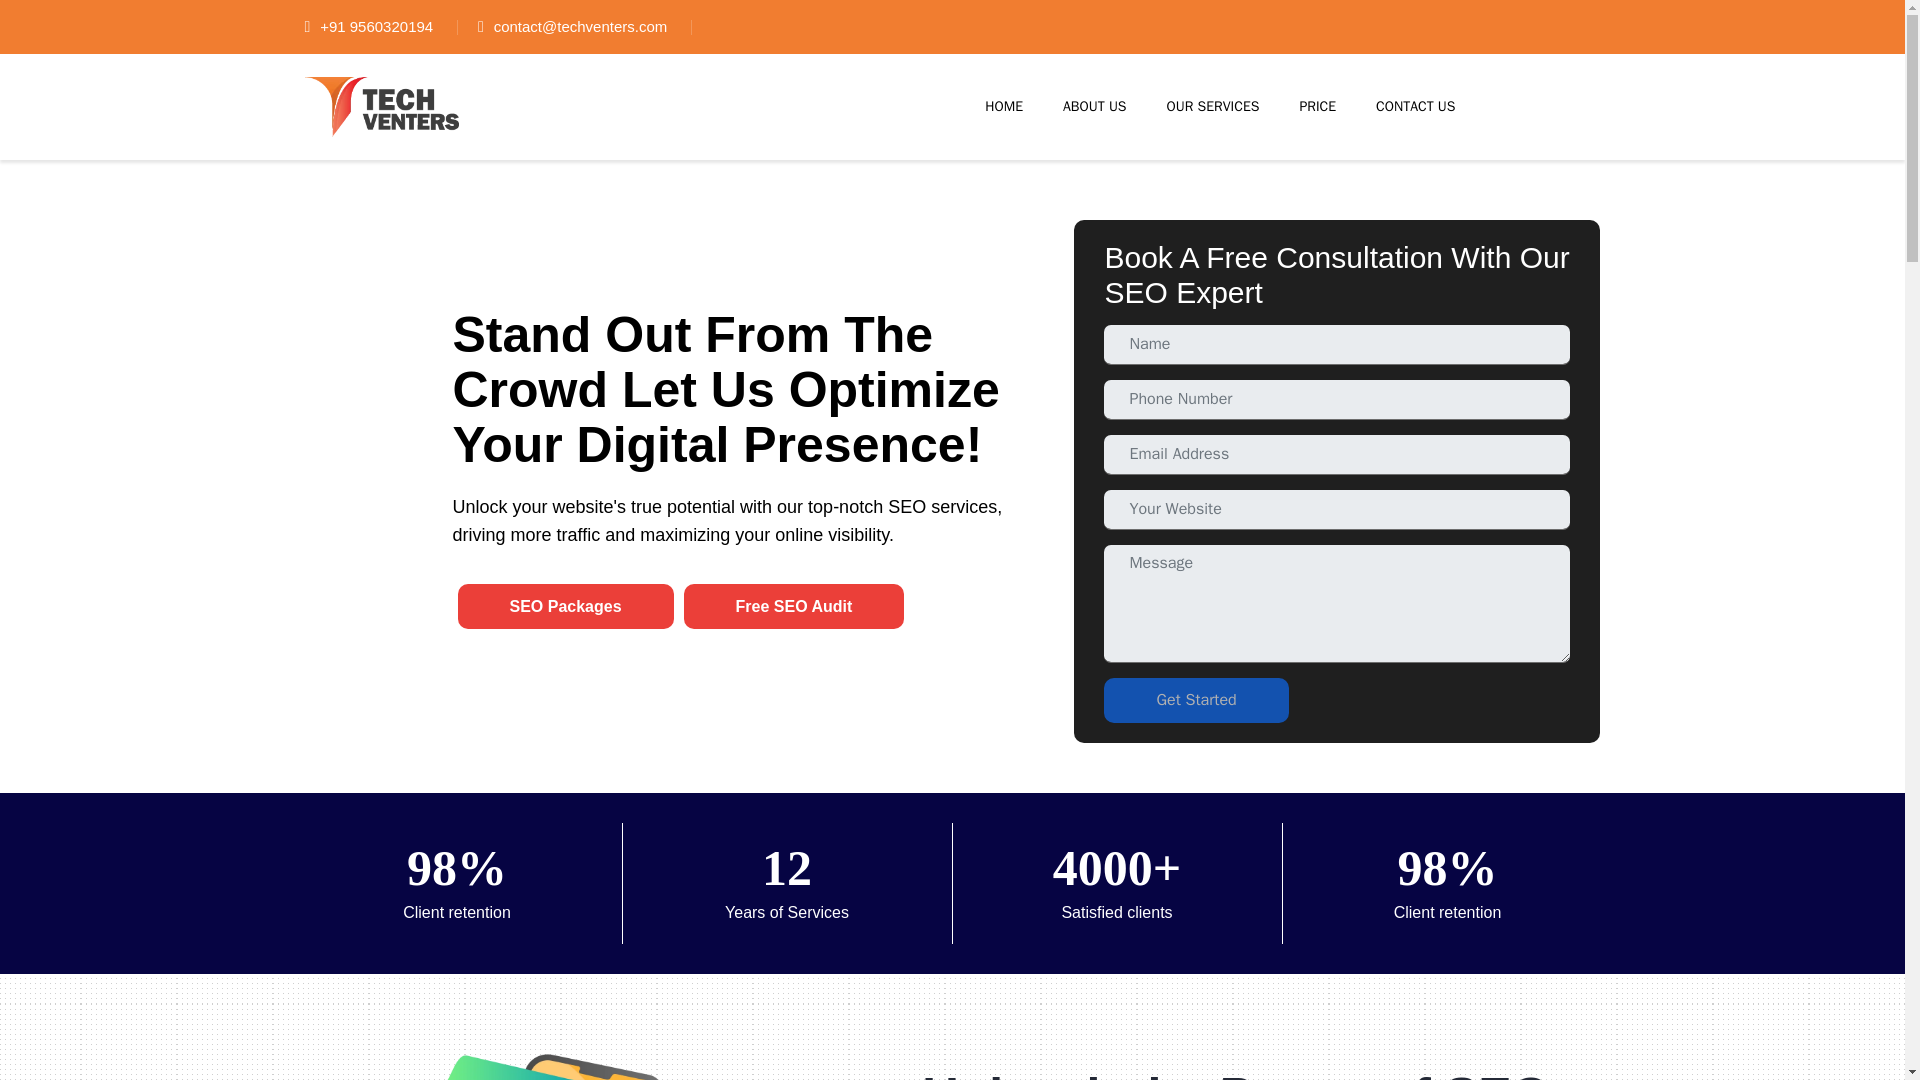 The image size is (1920, 1080). Describe the element at coordinates (794, 606) in the screenshot. I see `Free SEO Audit` at that location.